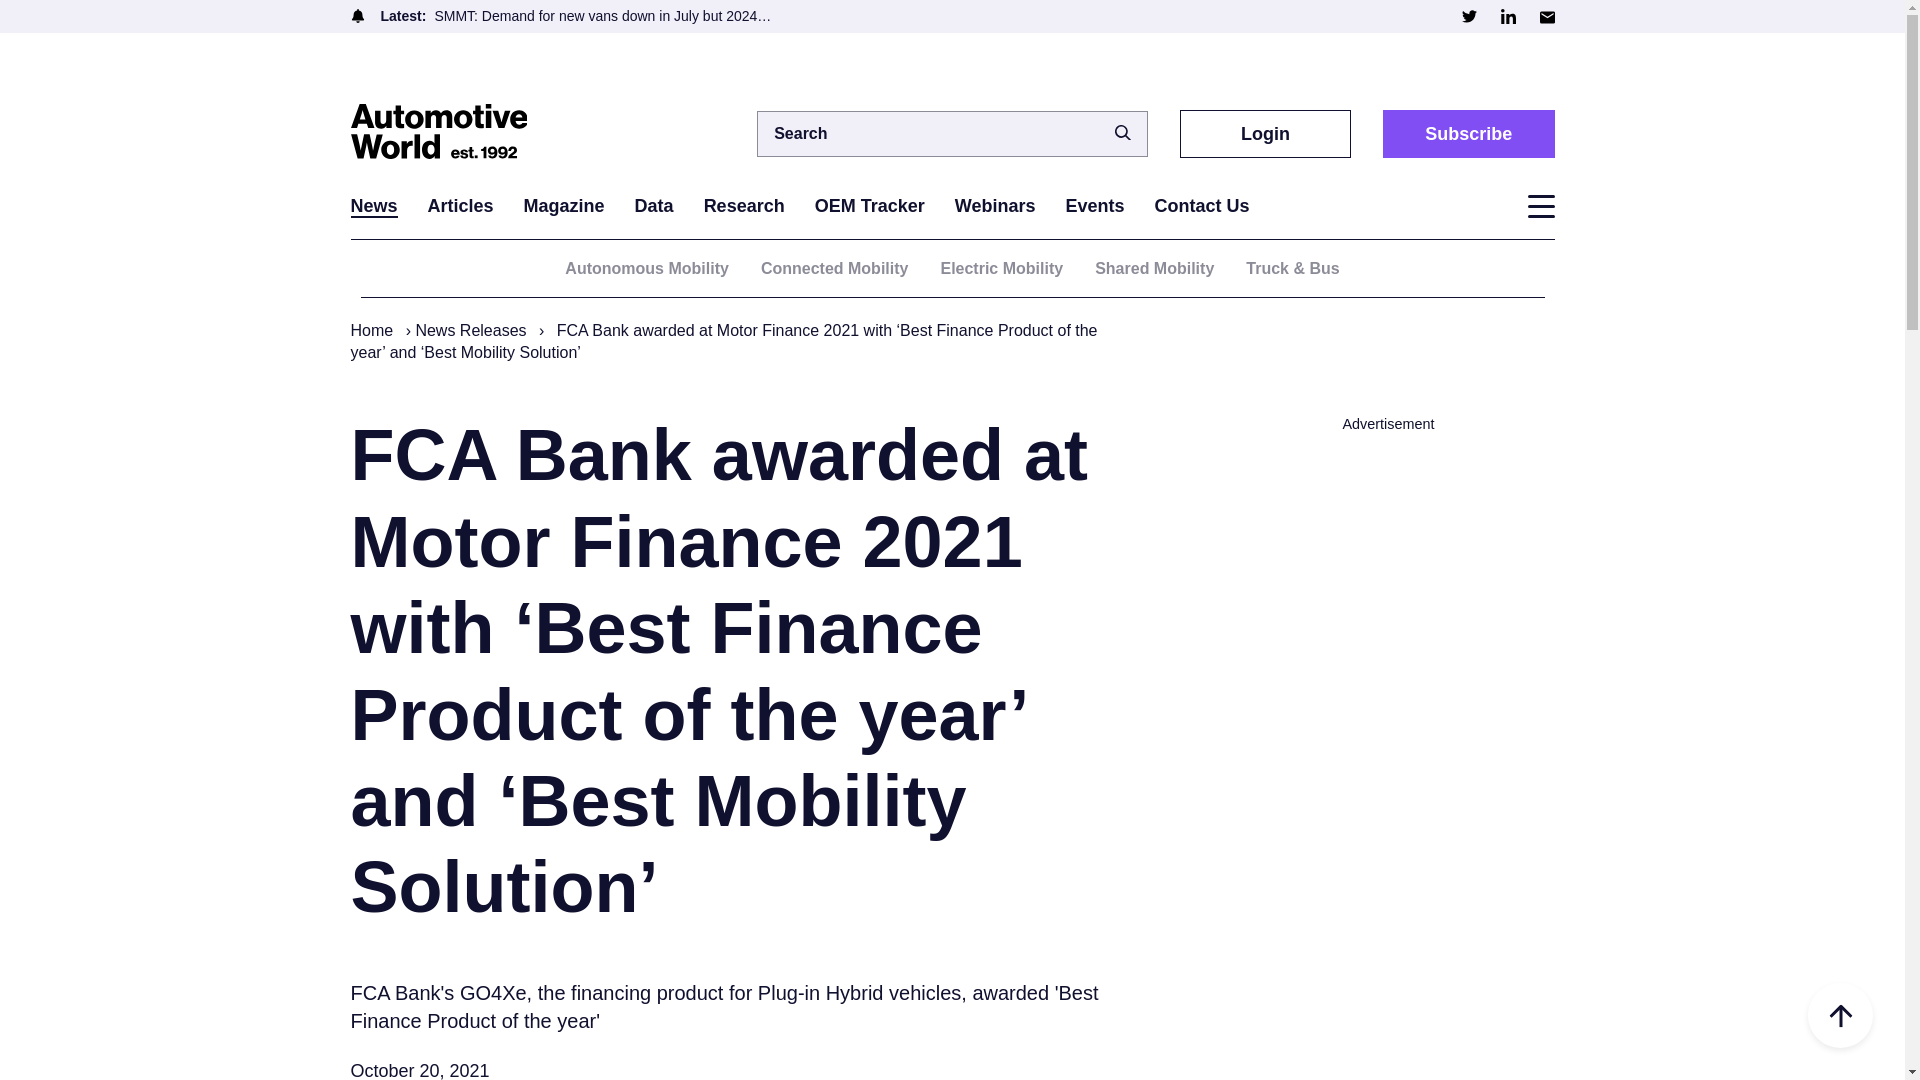 The width and height of the screenshot is (1920, 1080). What do you see at coordinates (1468, 133) in the screenshot?
I see `Subscribe` at bounding box center [1468, 133].